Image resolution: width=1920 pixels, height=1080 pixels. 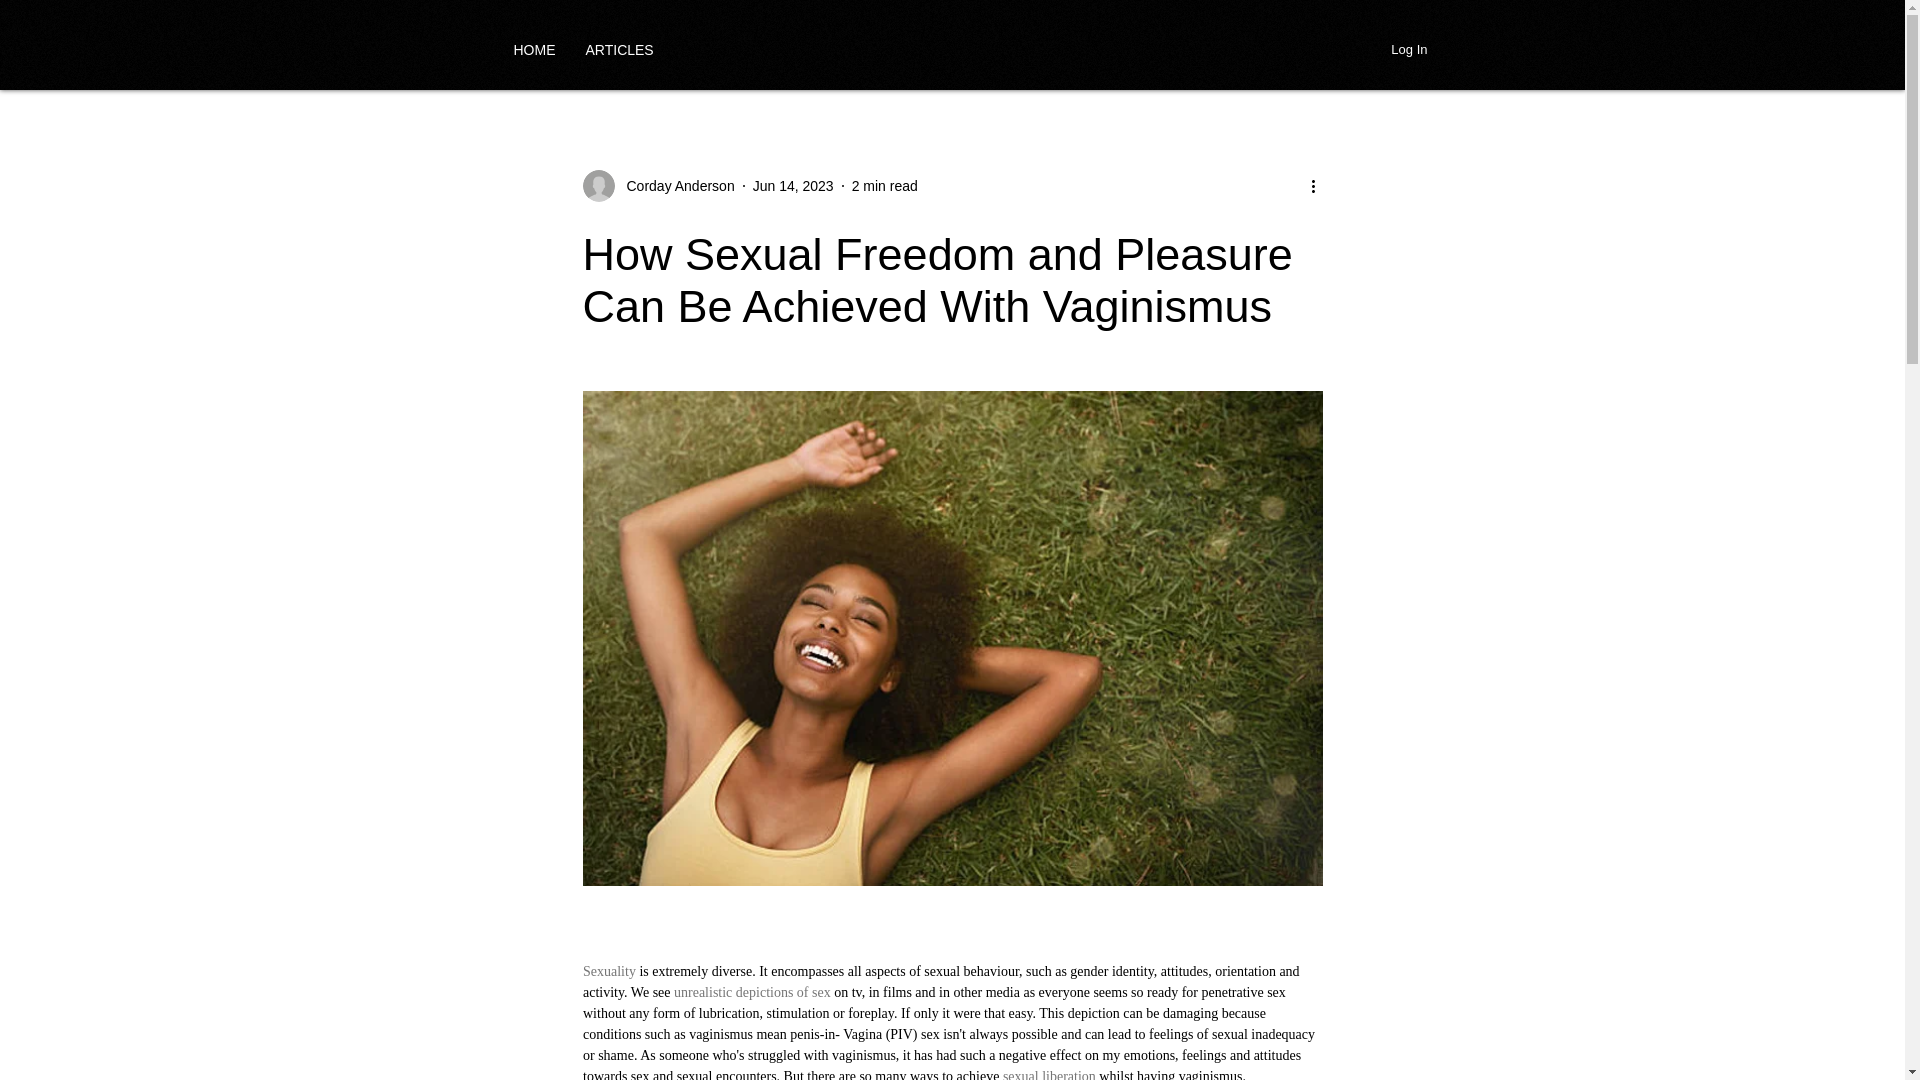 What do you see at coordinates (674, 186) in the screenshot?
I see `Corday Anderson` at bounding box center [674, 186].